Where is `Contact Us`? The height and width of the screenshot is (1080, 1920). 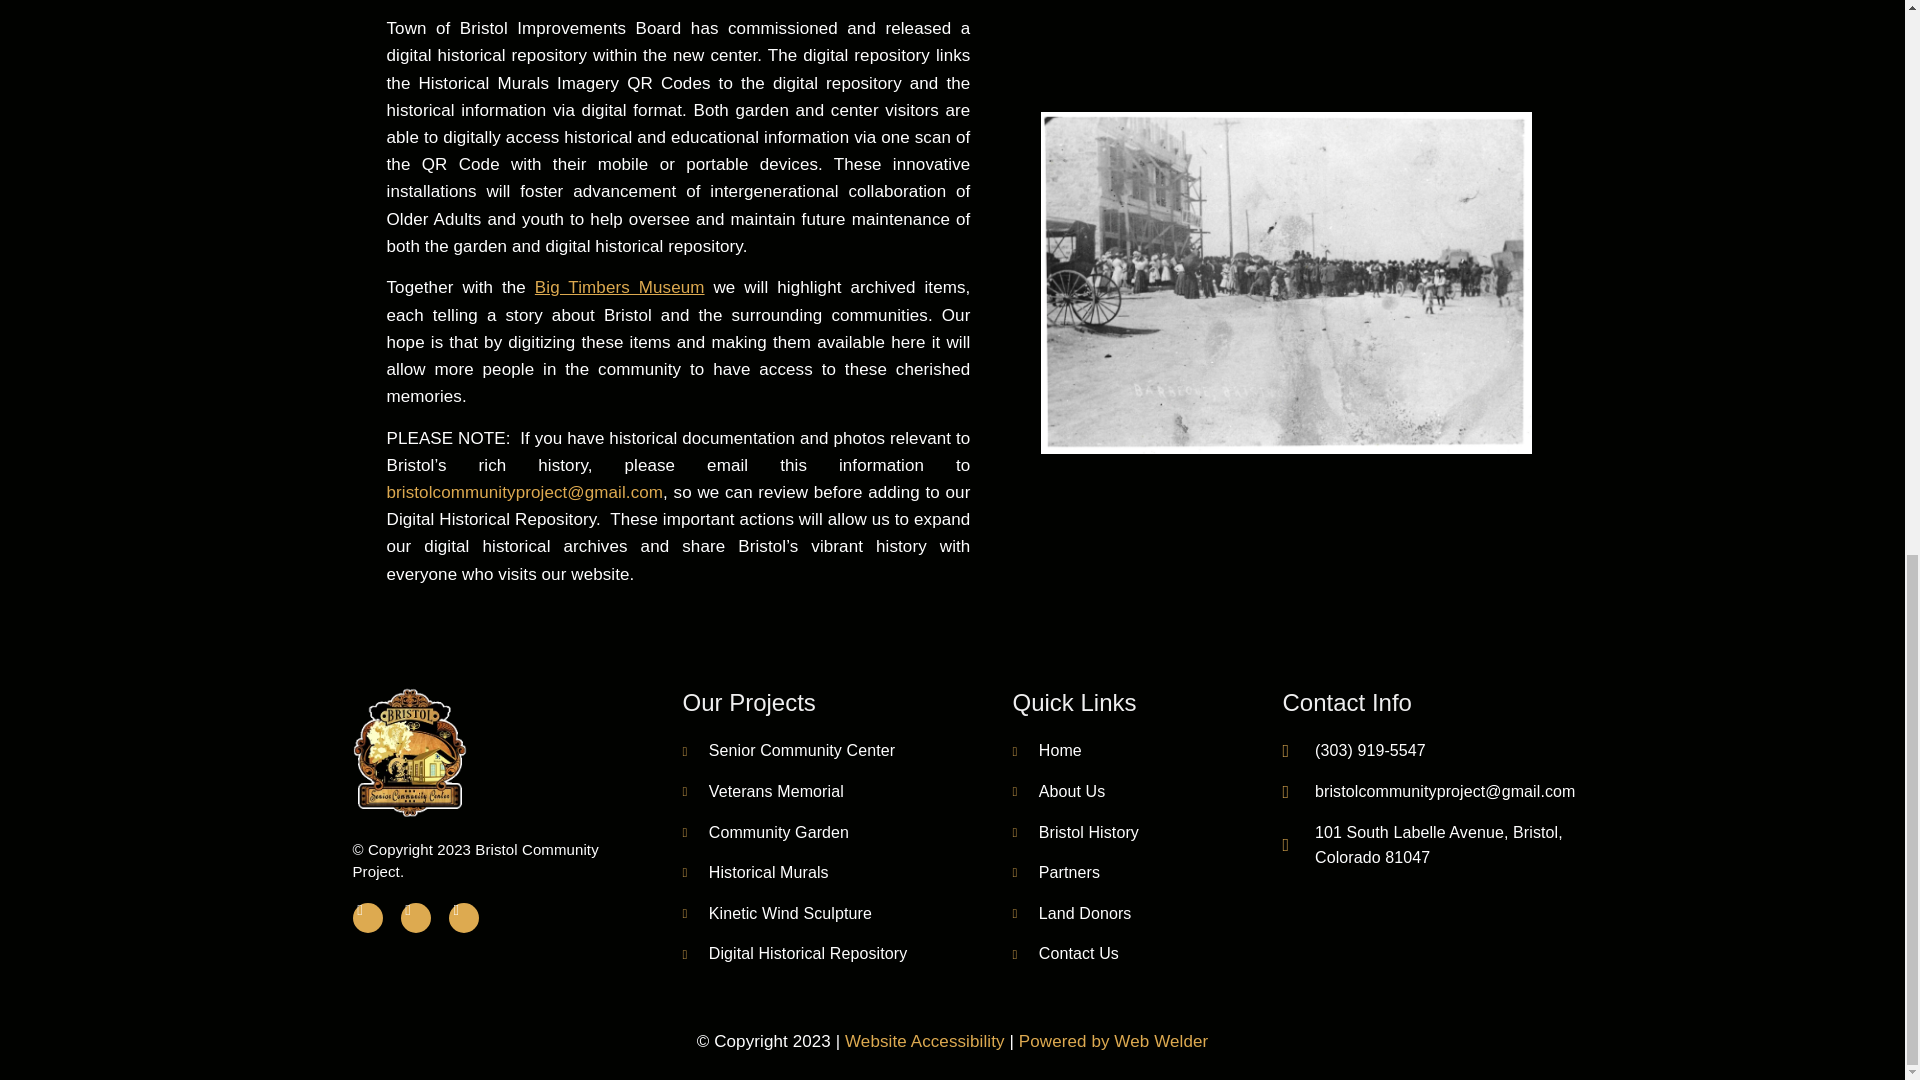
Contact Us is located at coordinates (1064, 953).